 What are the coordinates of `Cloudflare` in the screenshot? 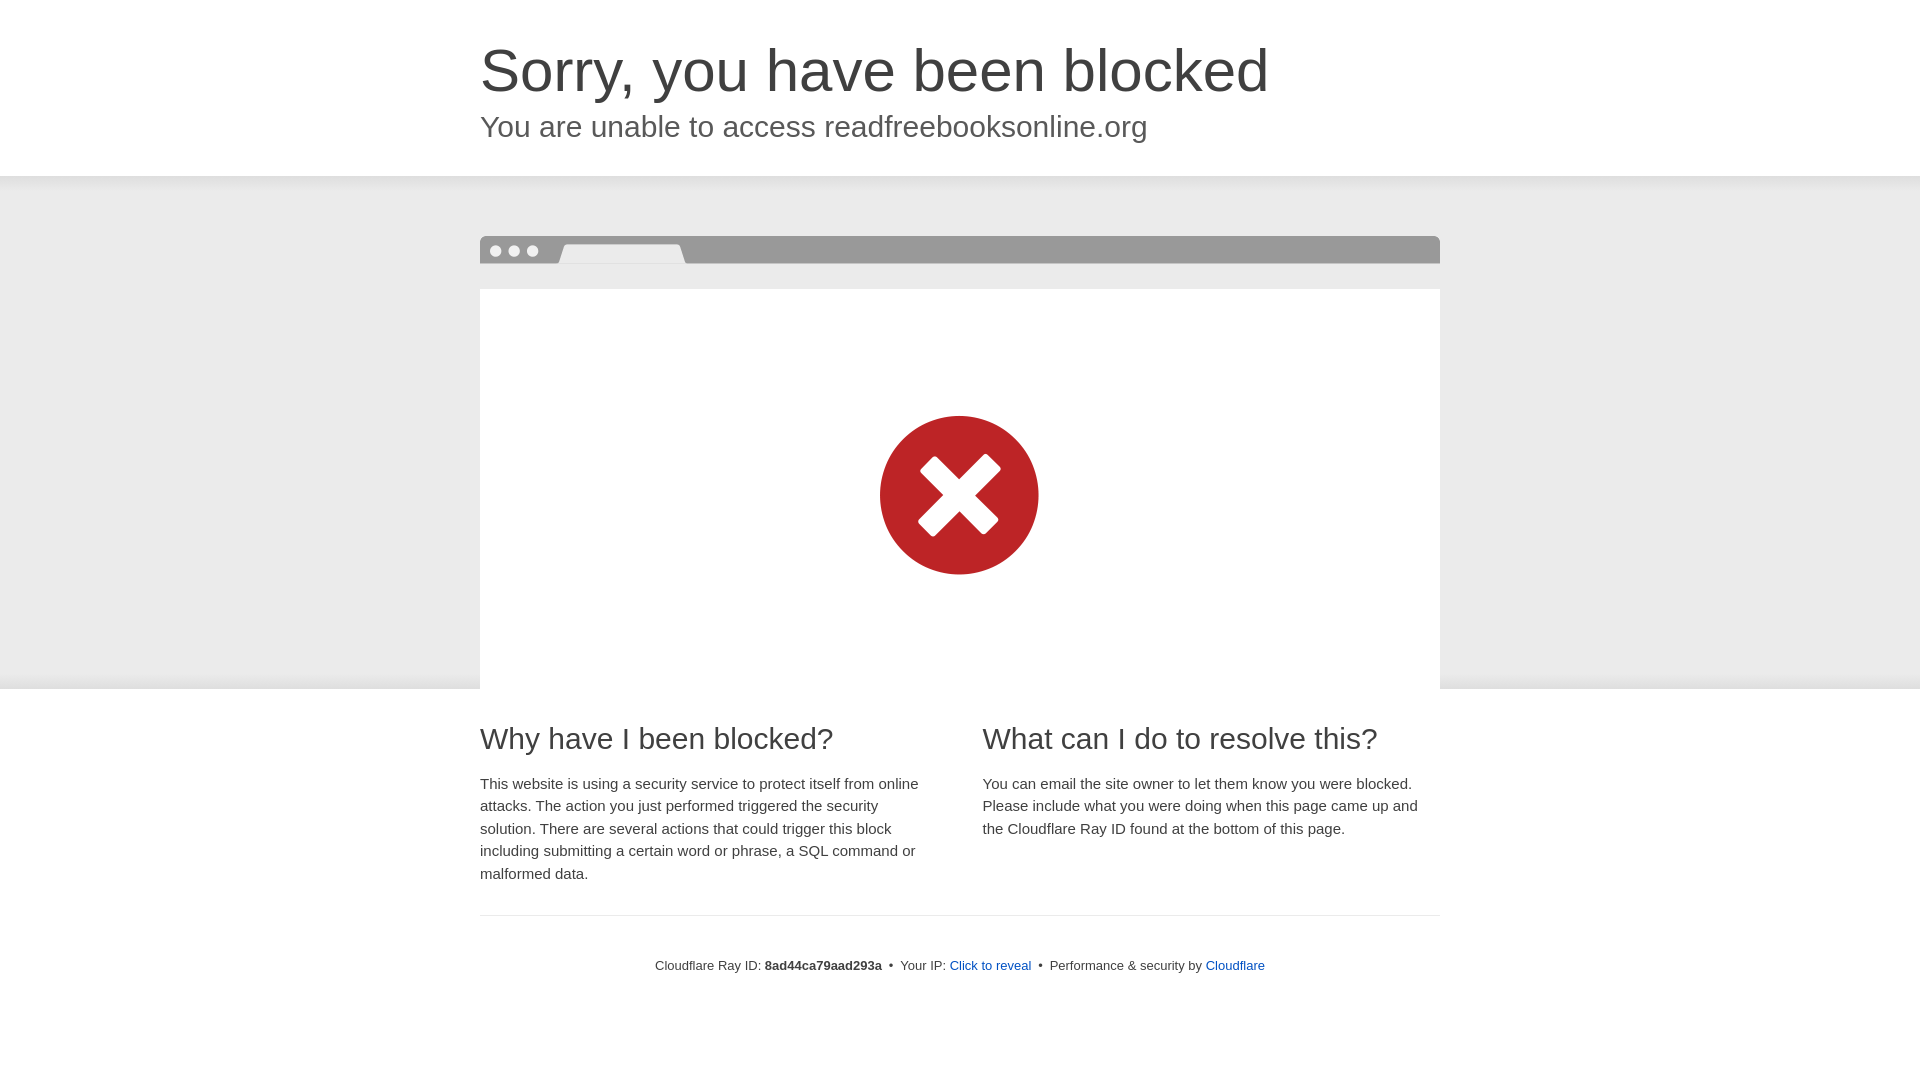 It's located at (1235, 965).